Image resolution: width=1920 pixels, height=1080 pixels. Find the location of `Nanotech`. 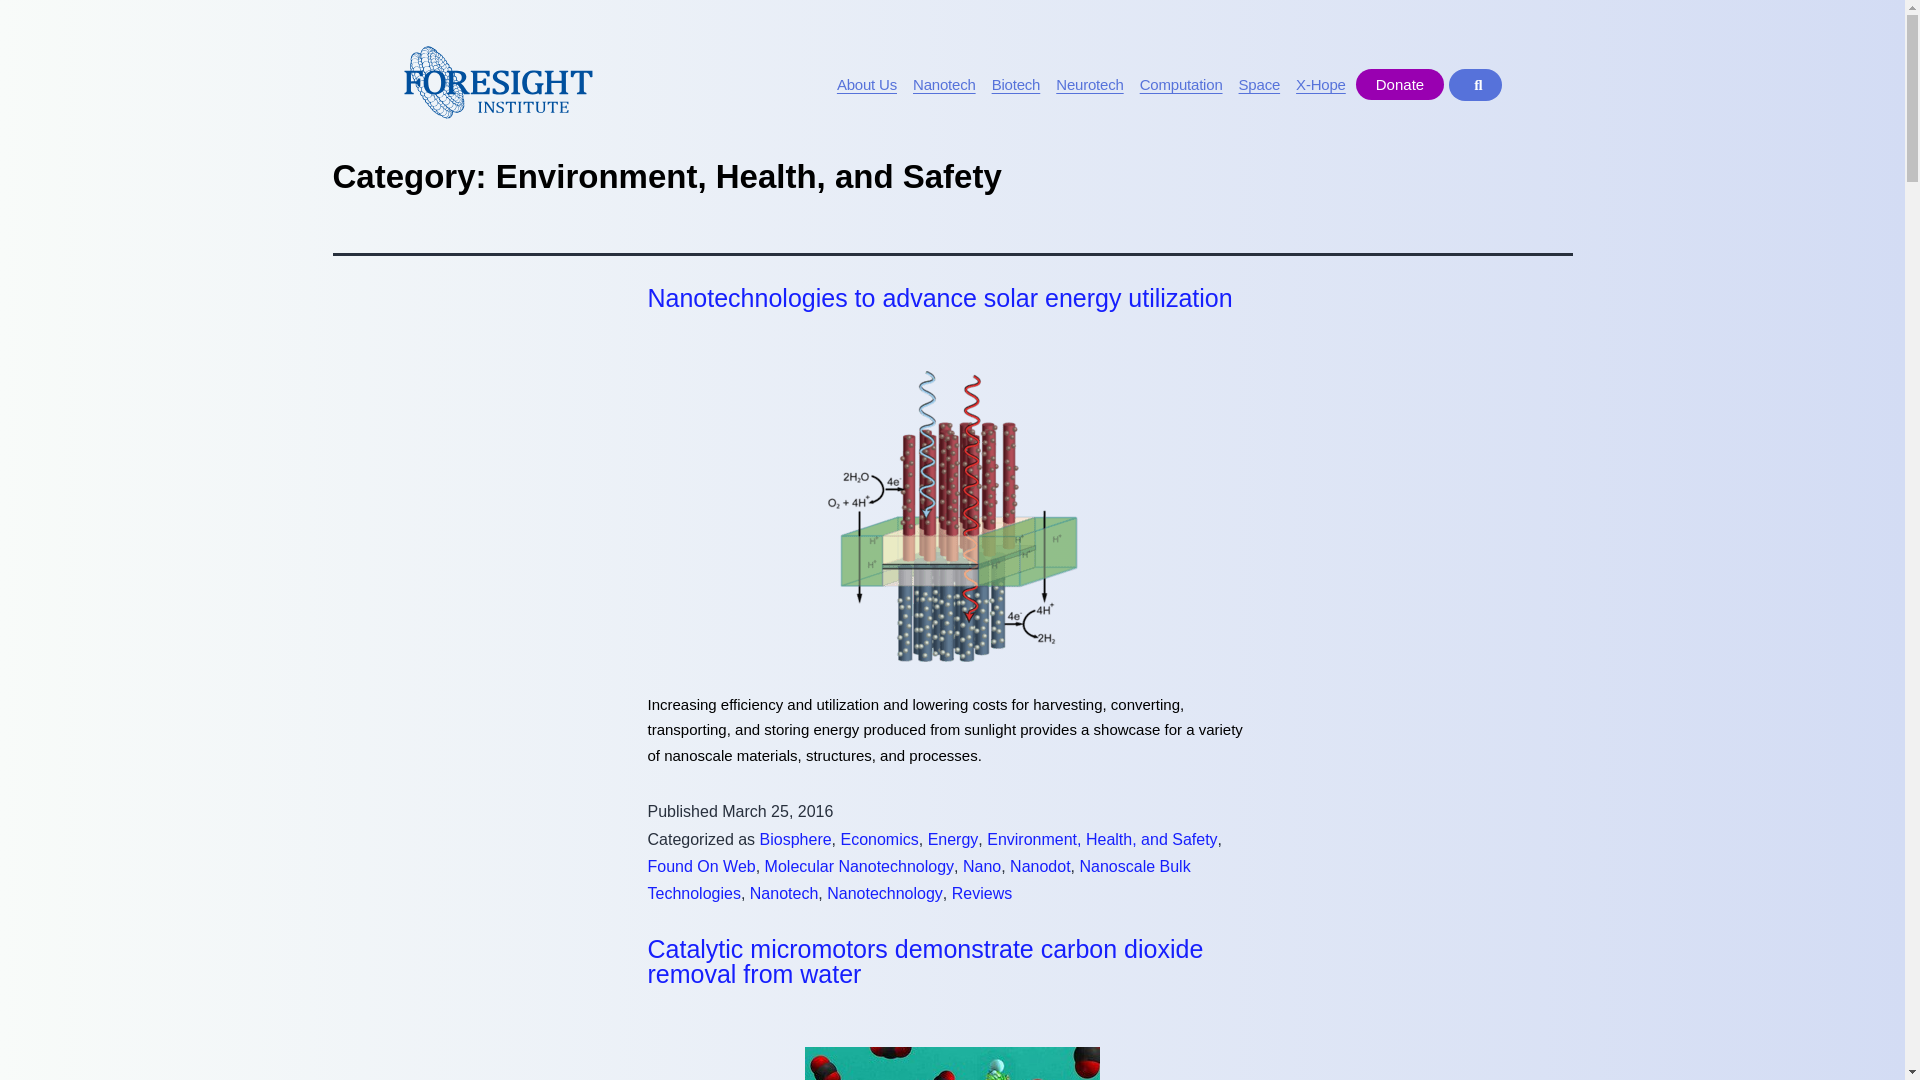

Nanotech is located at coordinates (944, 85).